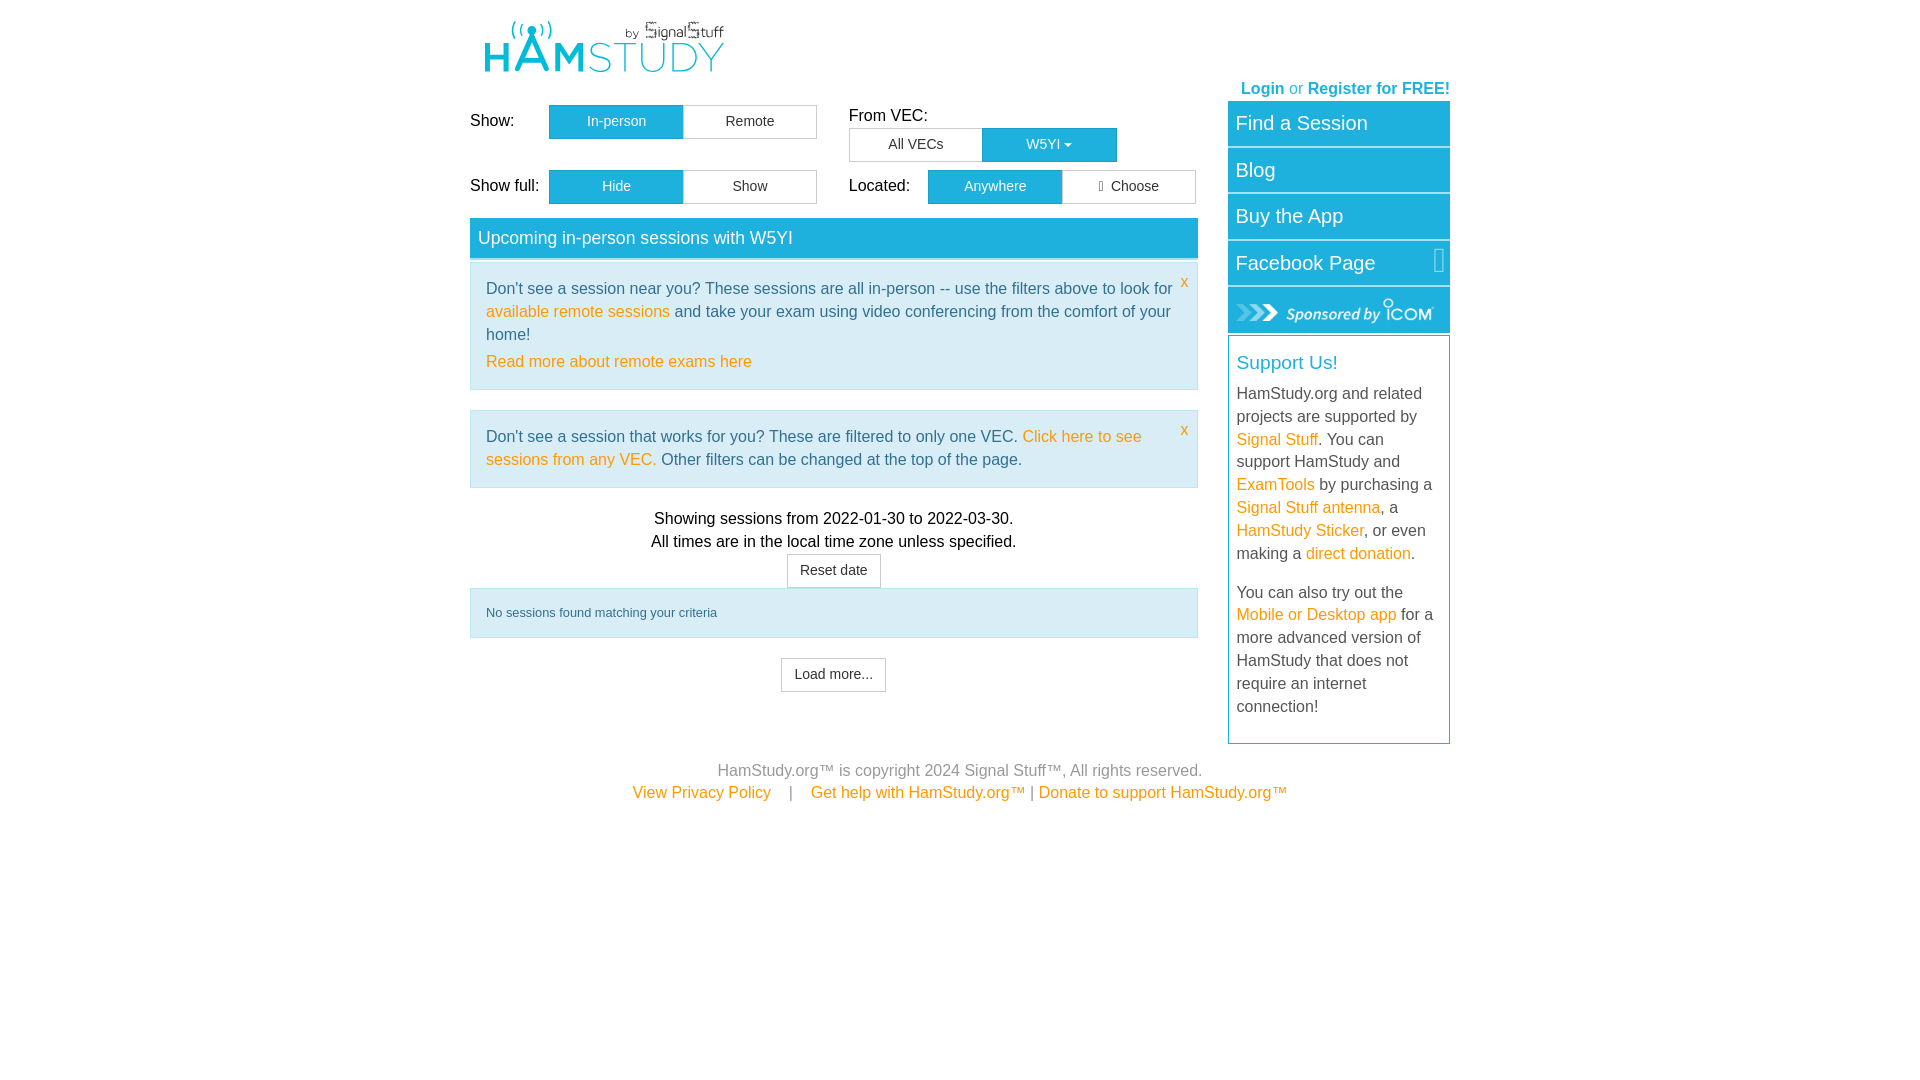 This screenshot has width=1920, height=1080. Describe the element at coordinates (750, 122) in the screenshot. I see `Remote` at that location.